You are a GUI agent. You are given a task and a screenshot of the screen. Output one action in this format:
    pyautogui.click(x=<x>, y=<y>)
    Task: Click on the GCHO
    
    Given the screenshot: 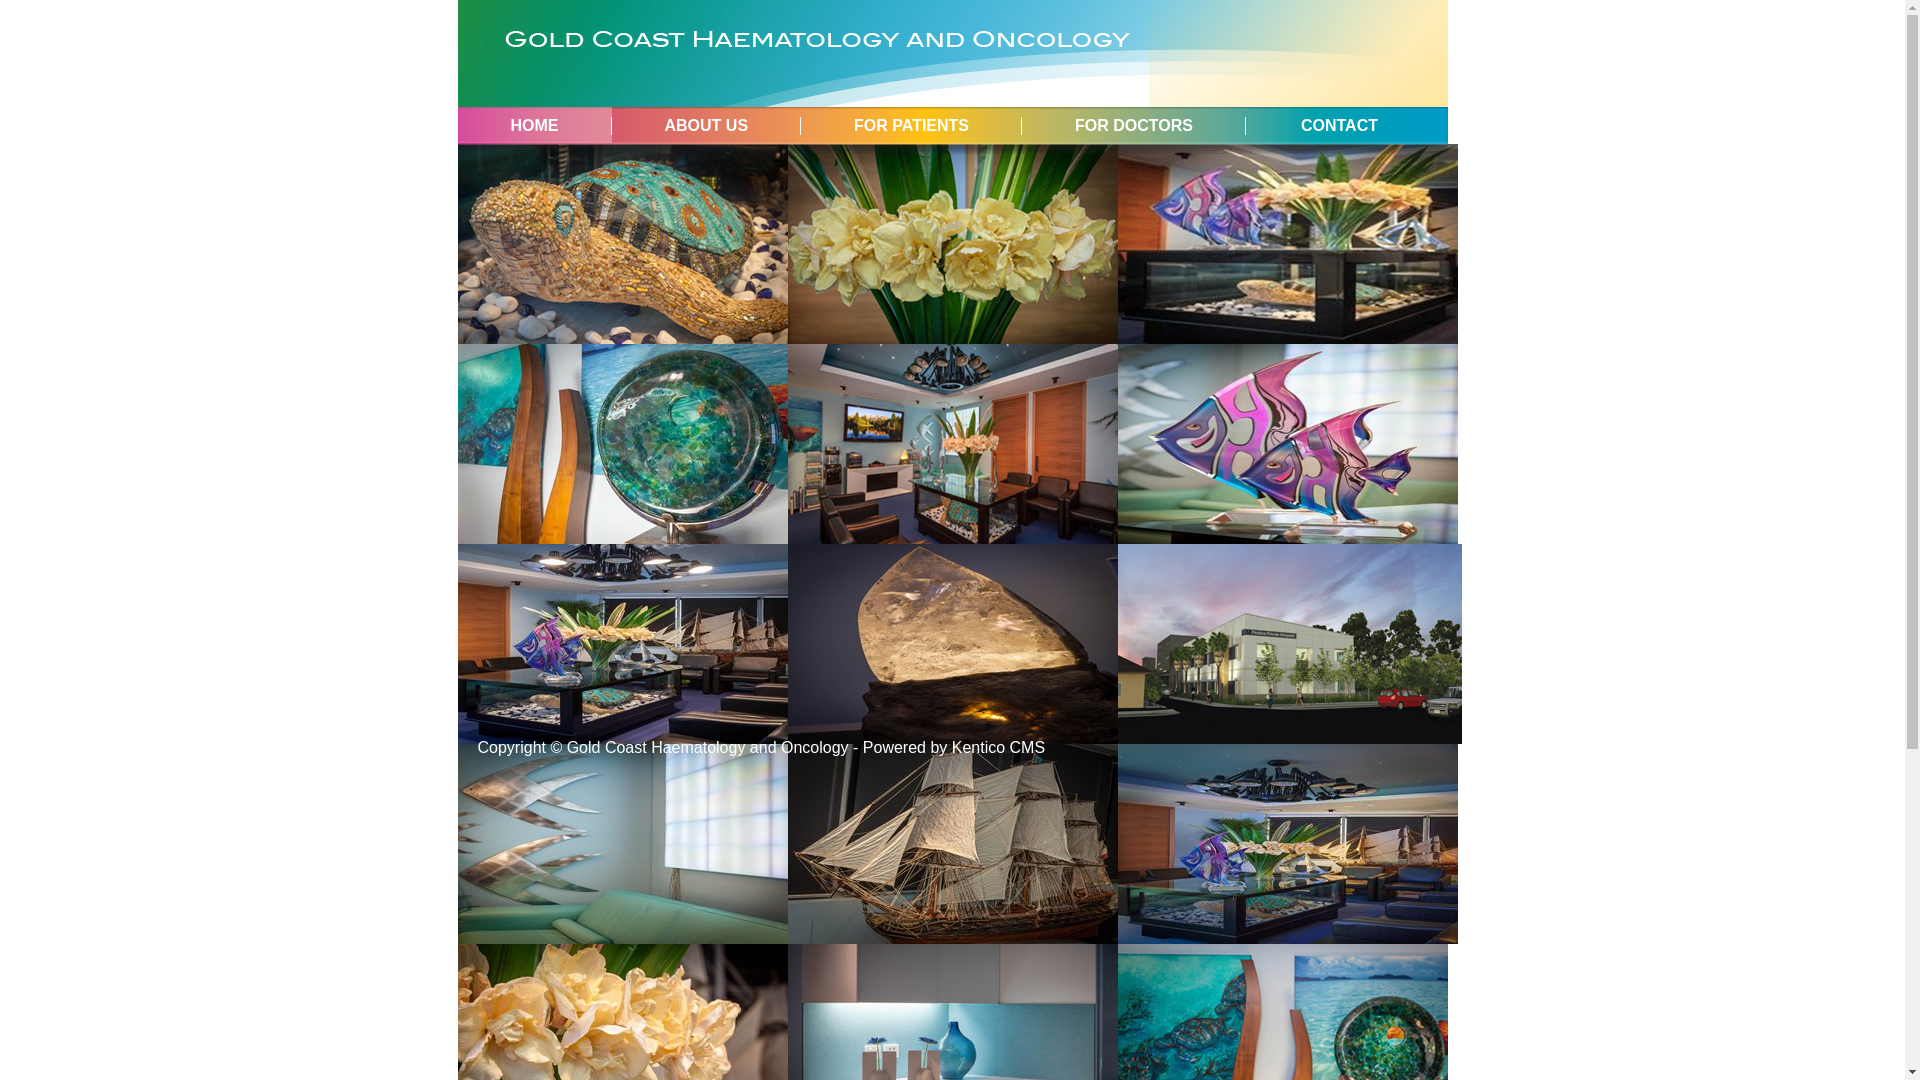 What is the action you would take?
    pyautogui.click(x=818, y=55)
    